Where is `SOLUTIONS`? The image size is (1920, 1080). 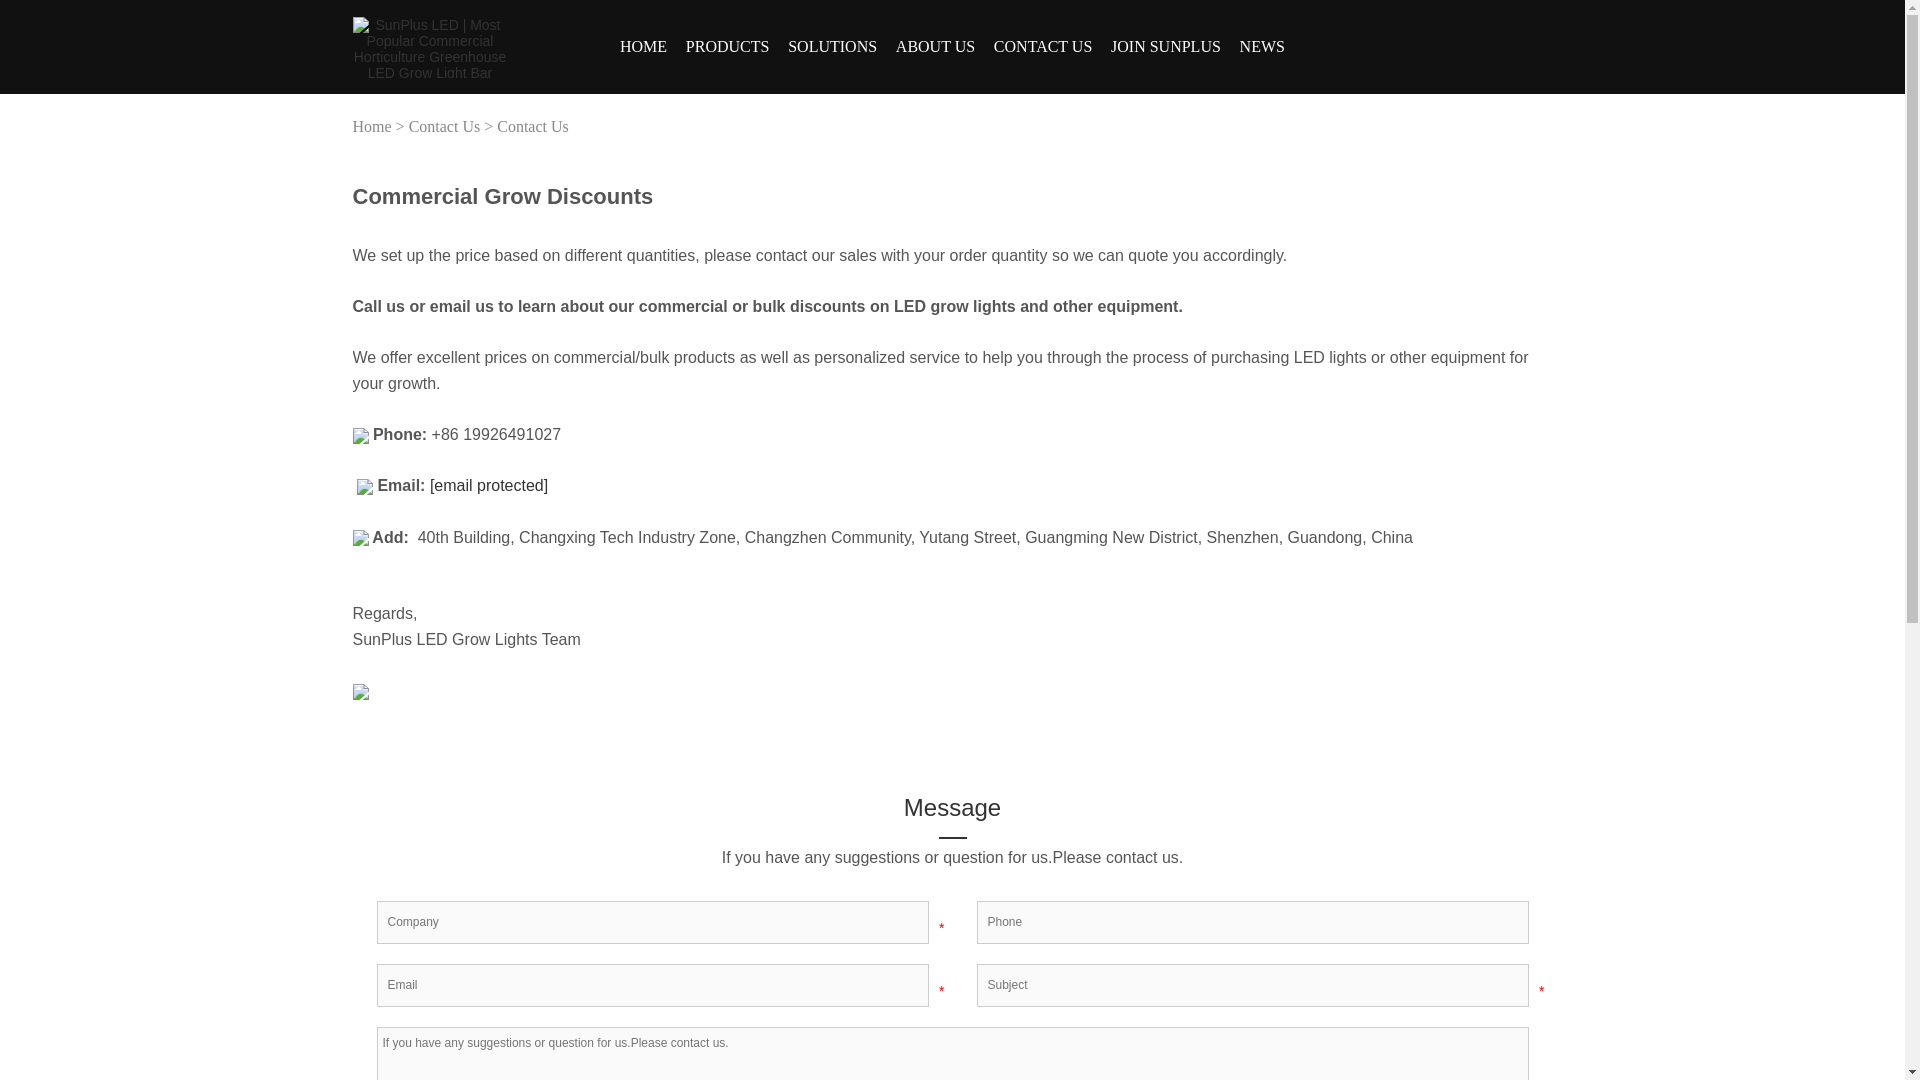 SOLUTIONS is located at coordinates (832, 48).